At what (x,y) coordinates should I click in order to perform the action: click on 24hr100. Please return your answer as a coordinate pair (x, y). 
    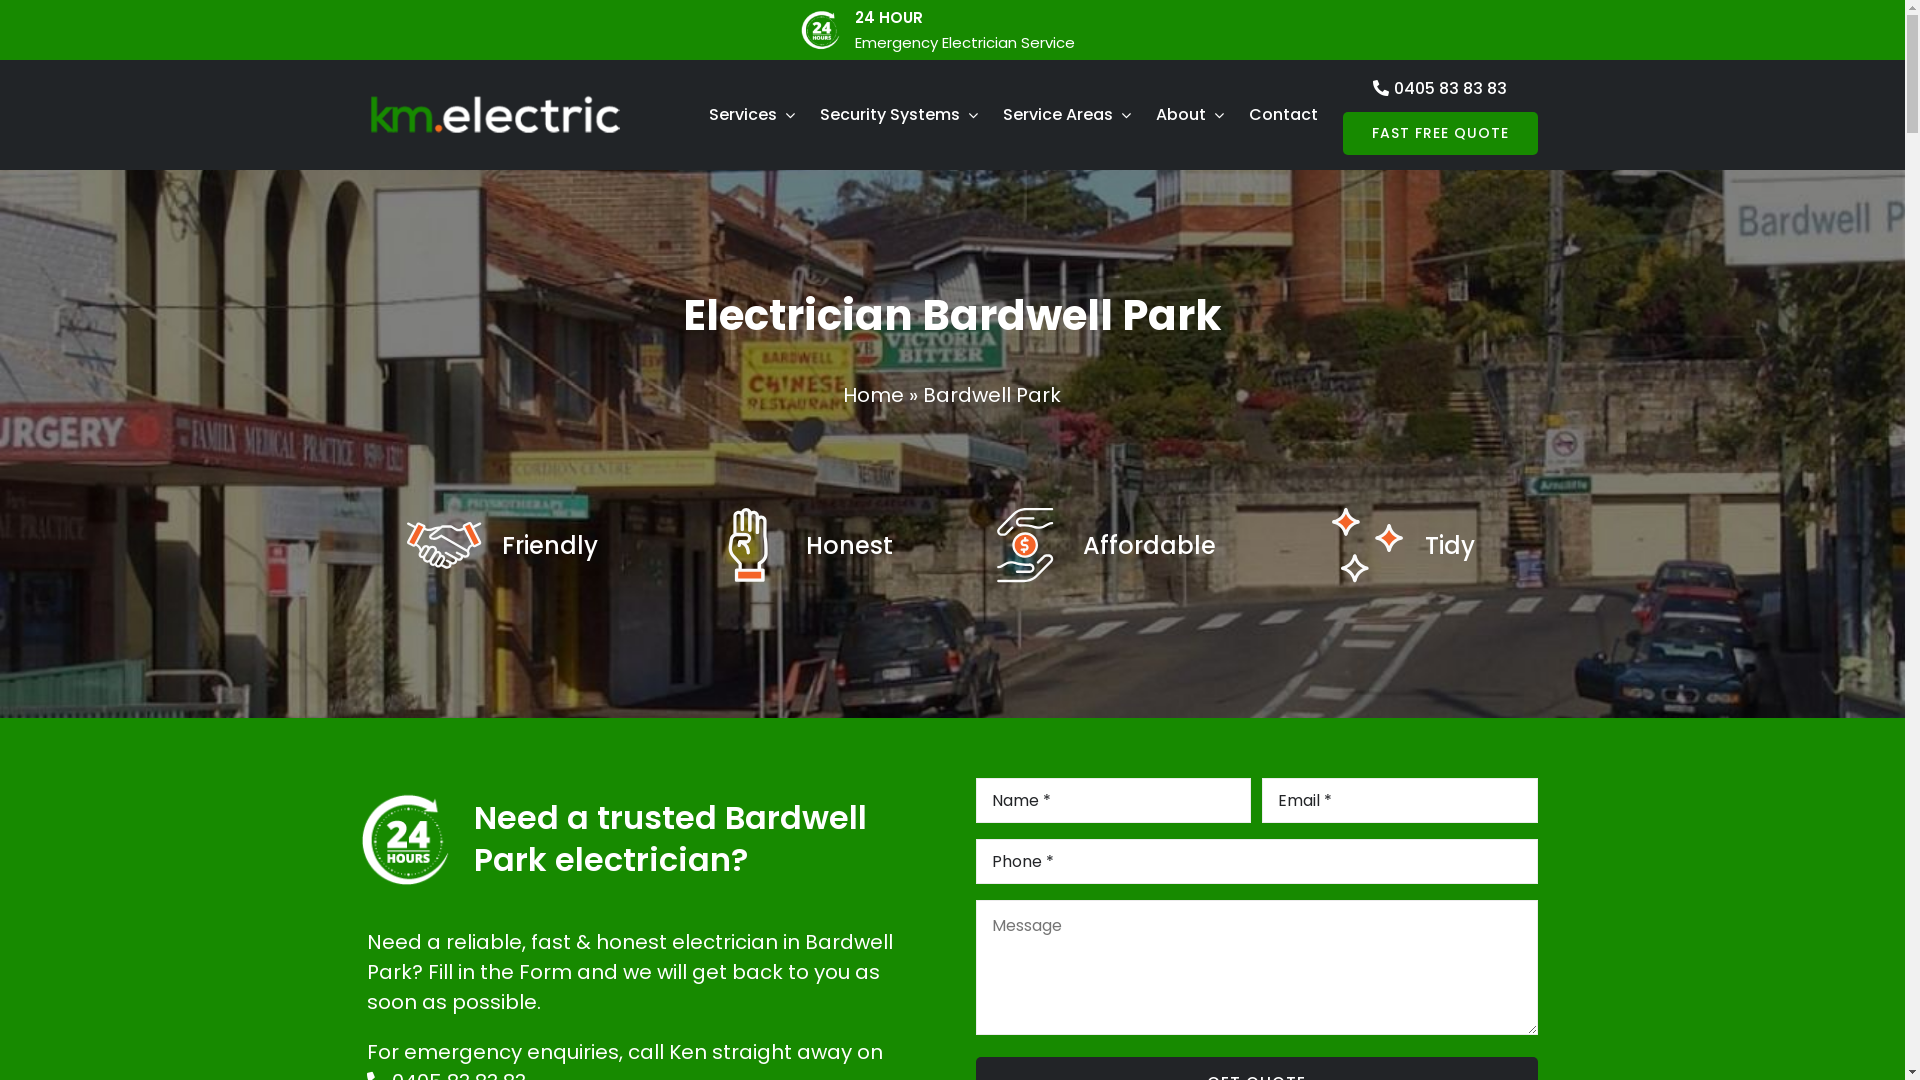
    Looking at the image, I should click on (404, 838).